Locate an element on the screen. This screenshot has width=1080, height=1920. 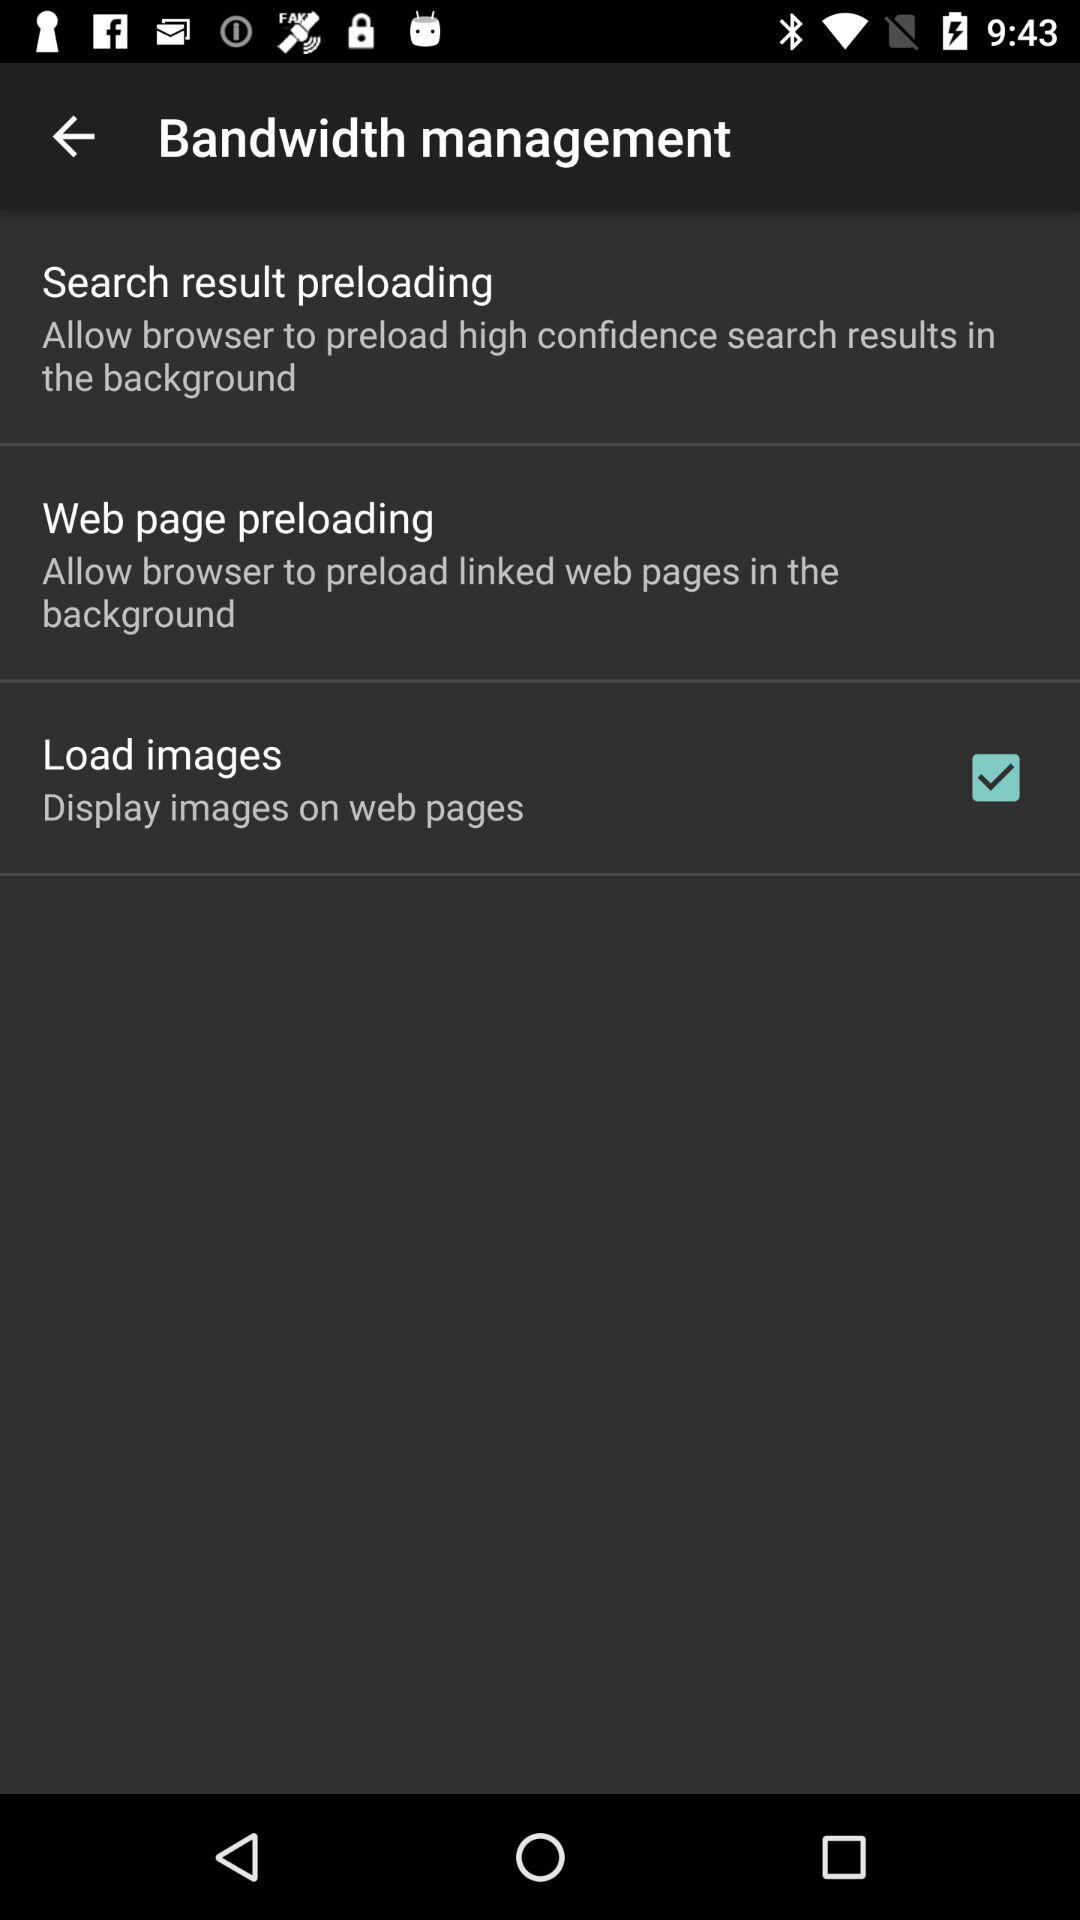
swipe to the search result preloading is located at coordinates (268, 280).